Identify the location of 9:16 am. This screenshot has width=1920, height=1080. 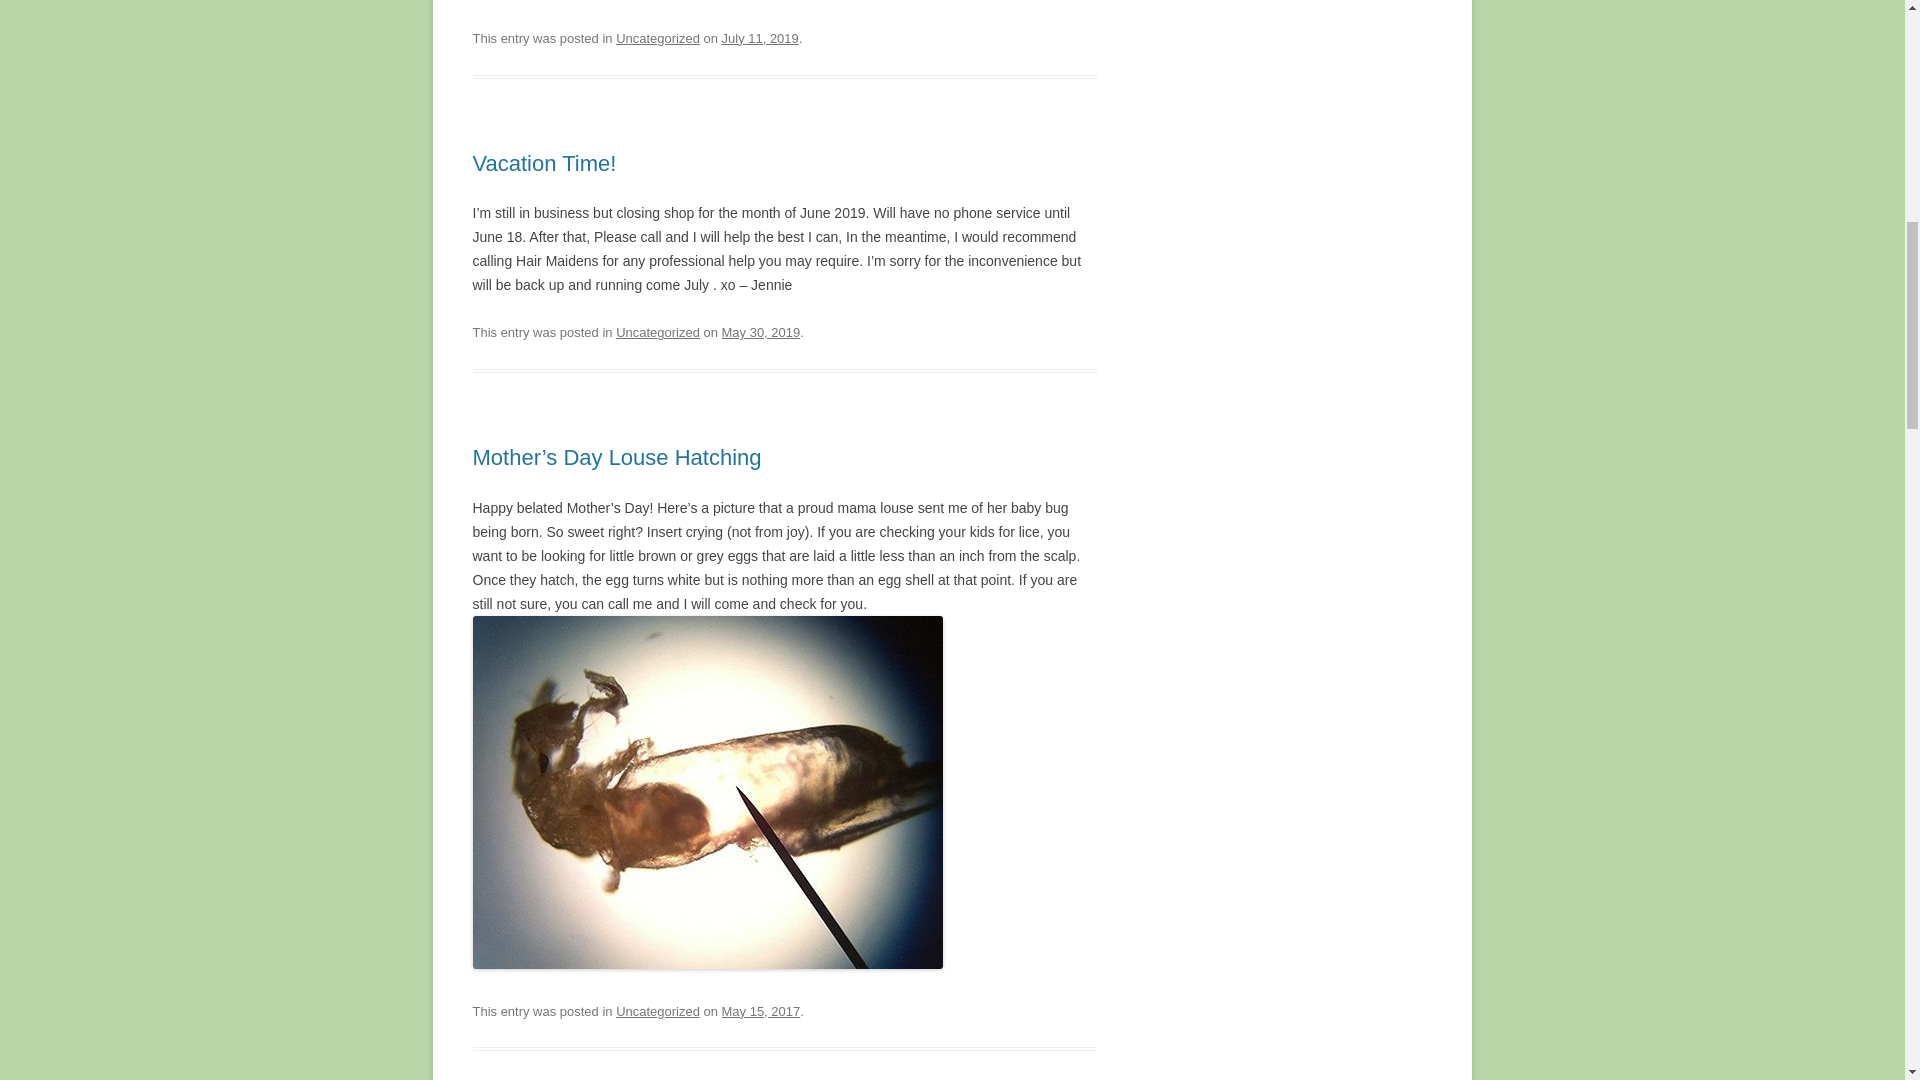
(760, 1012).